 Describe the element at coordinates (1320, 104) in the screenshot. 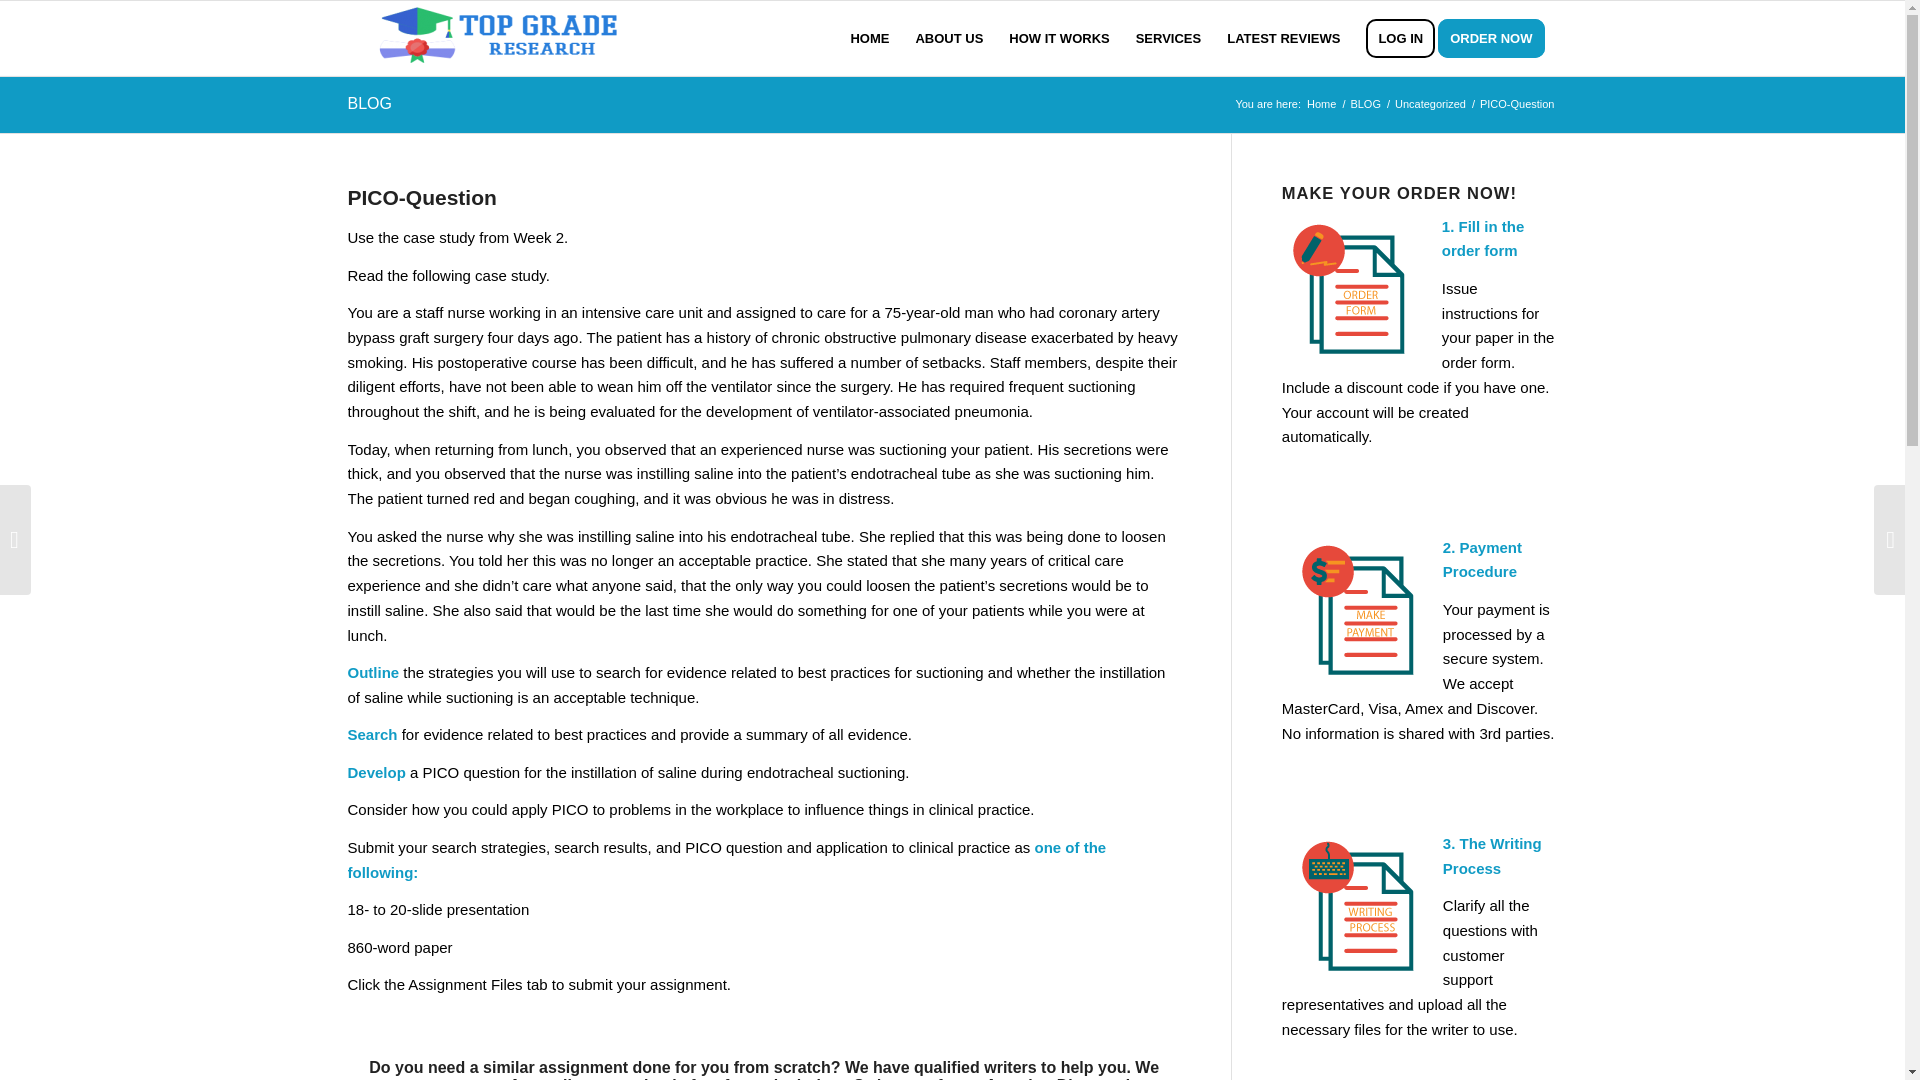

I see `Home` at that location.